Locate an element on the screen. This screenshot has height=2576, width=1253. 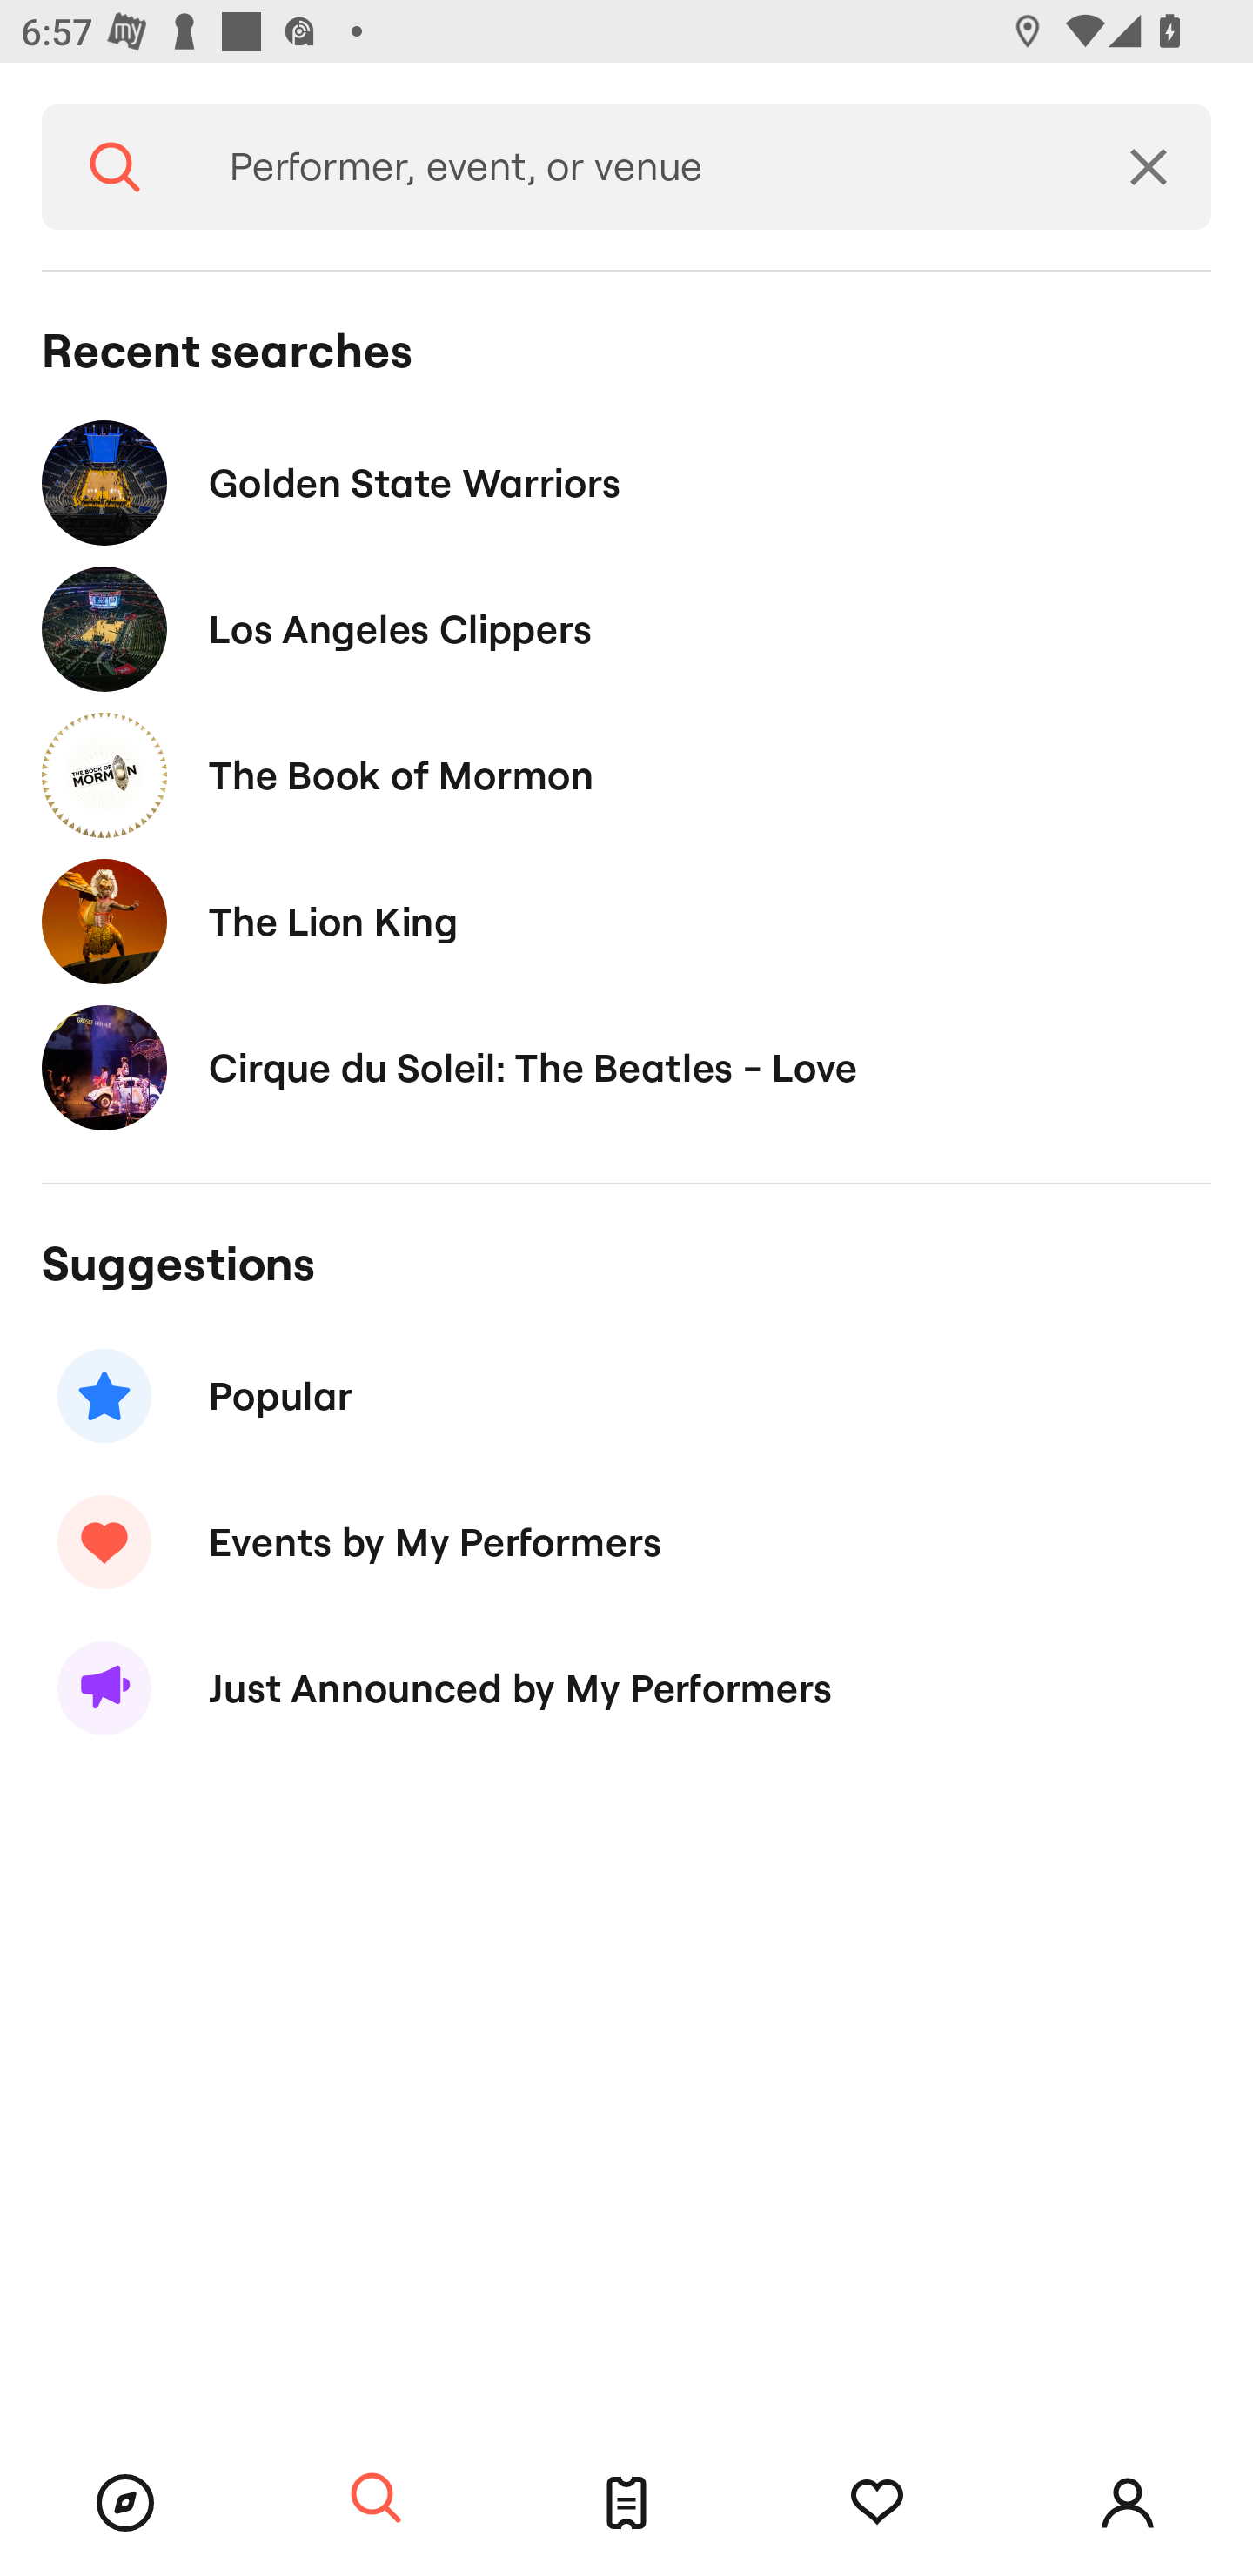
Popular is located at coordinates (626, 1396).